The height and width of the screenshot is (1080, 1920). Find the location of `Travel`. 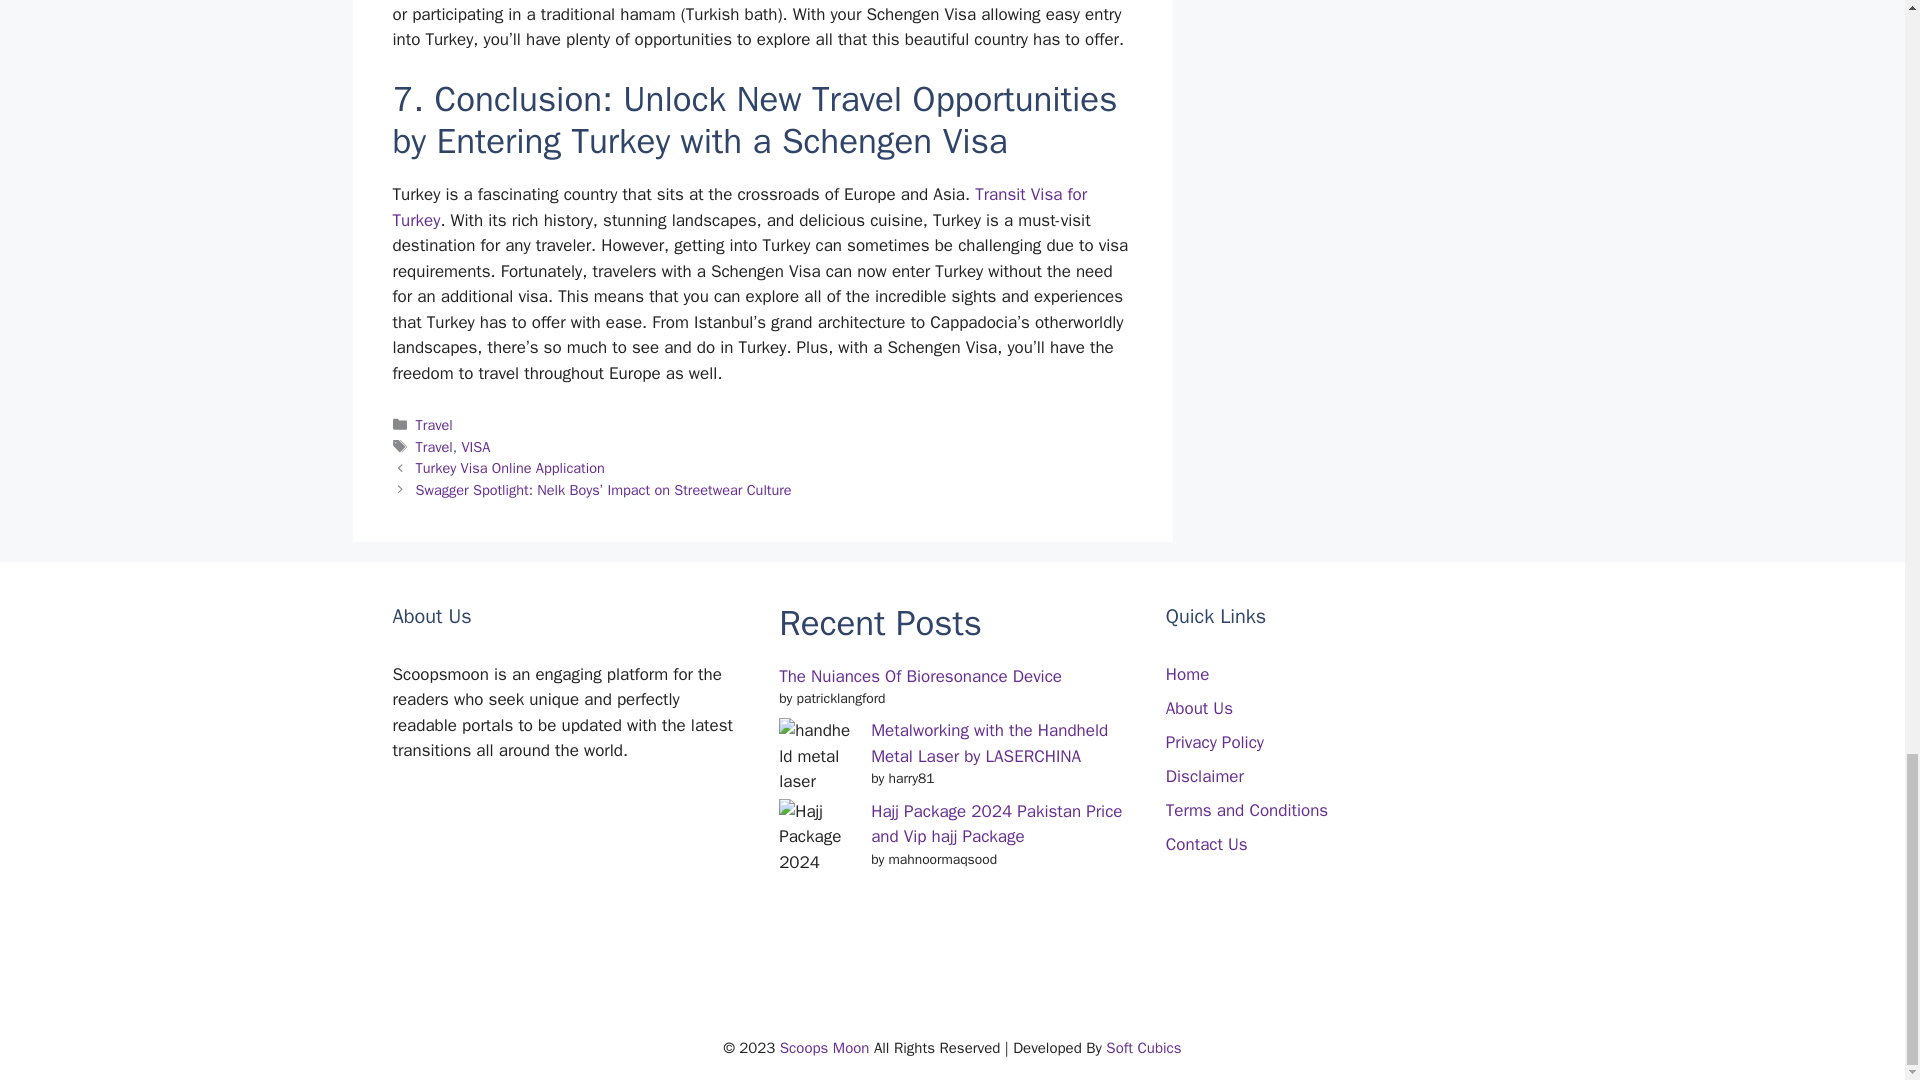

Travel is located at coordinates (434, 446).